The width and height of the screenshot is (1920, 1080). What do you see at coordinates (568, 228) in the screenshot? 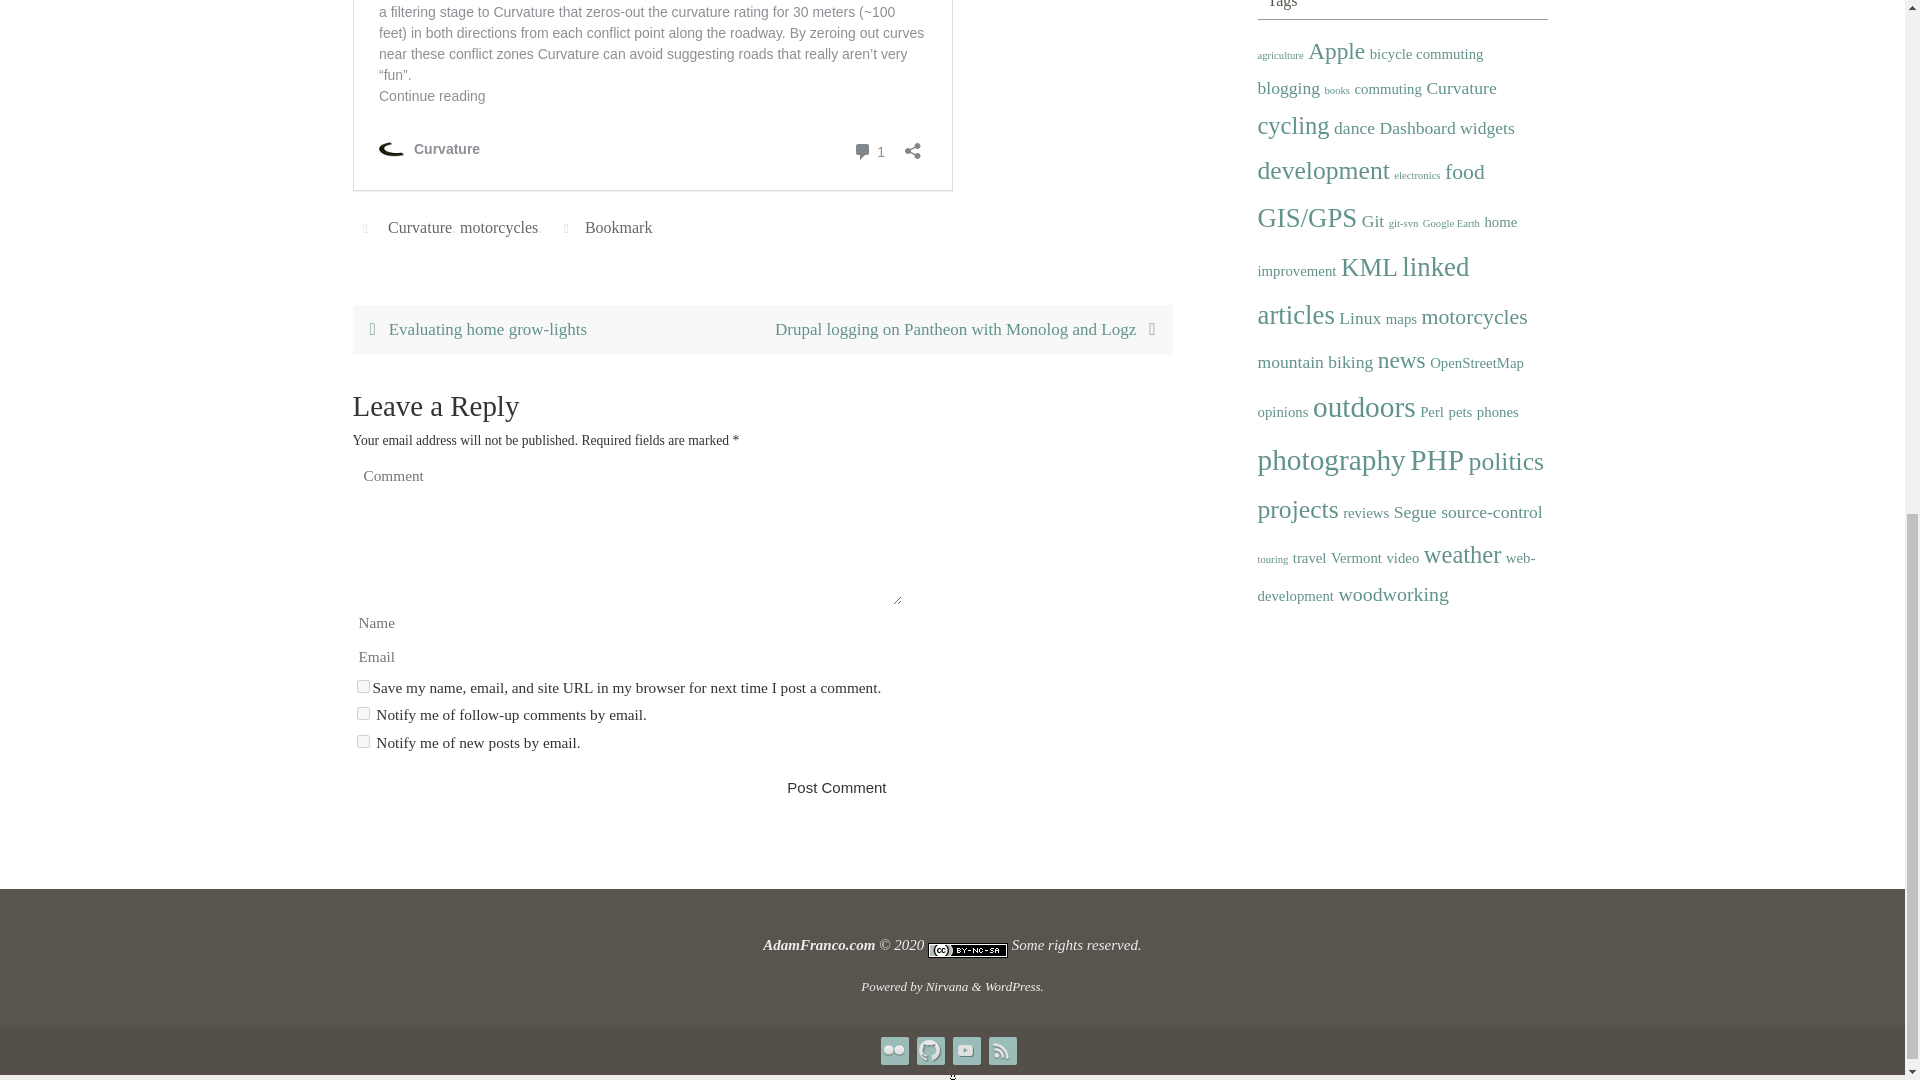
I see ` Bookmark the permalink` at bounding box center [568, 228].